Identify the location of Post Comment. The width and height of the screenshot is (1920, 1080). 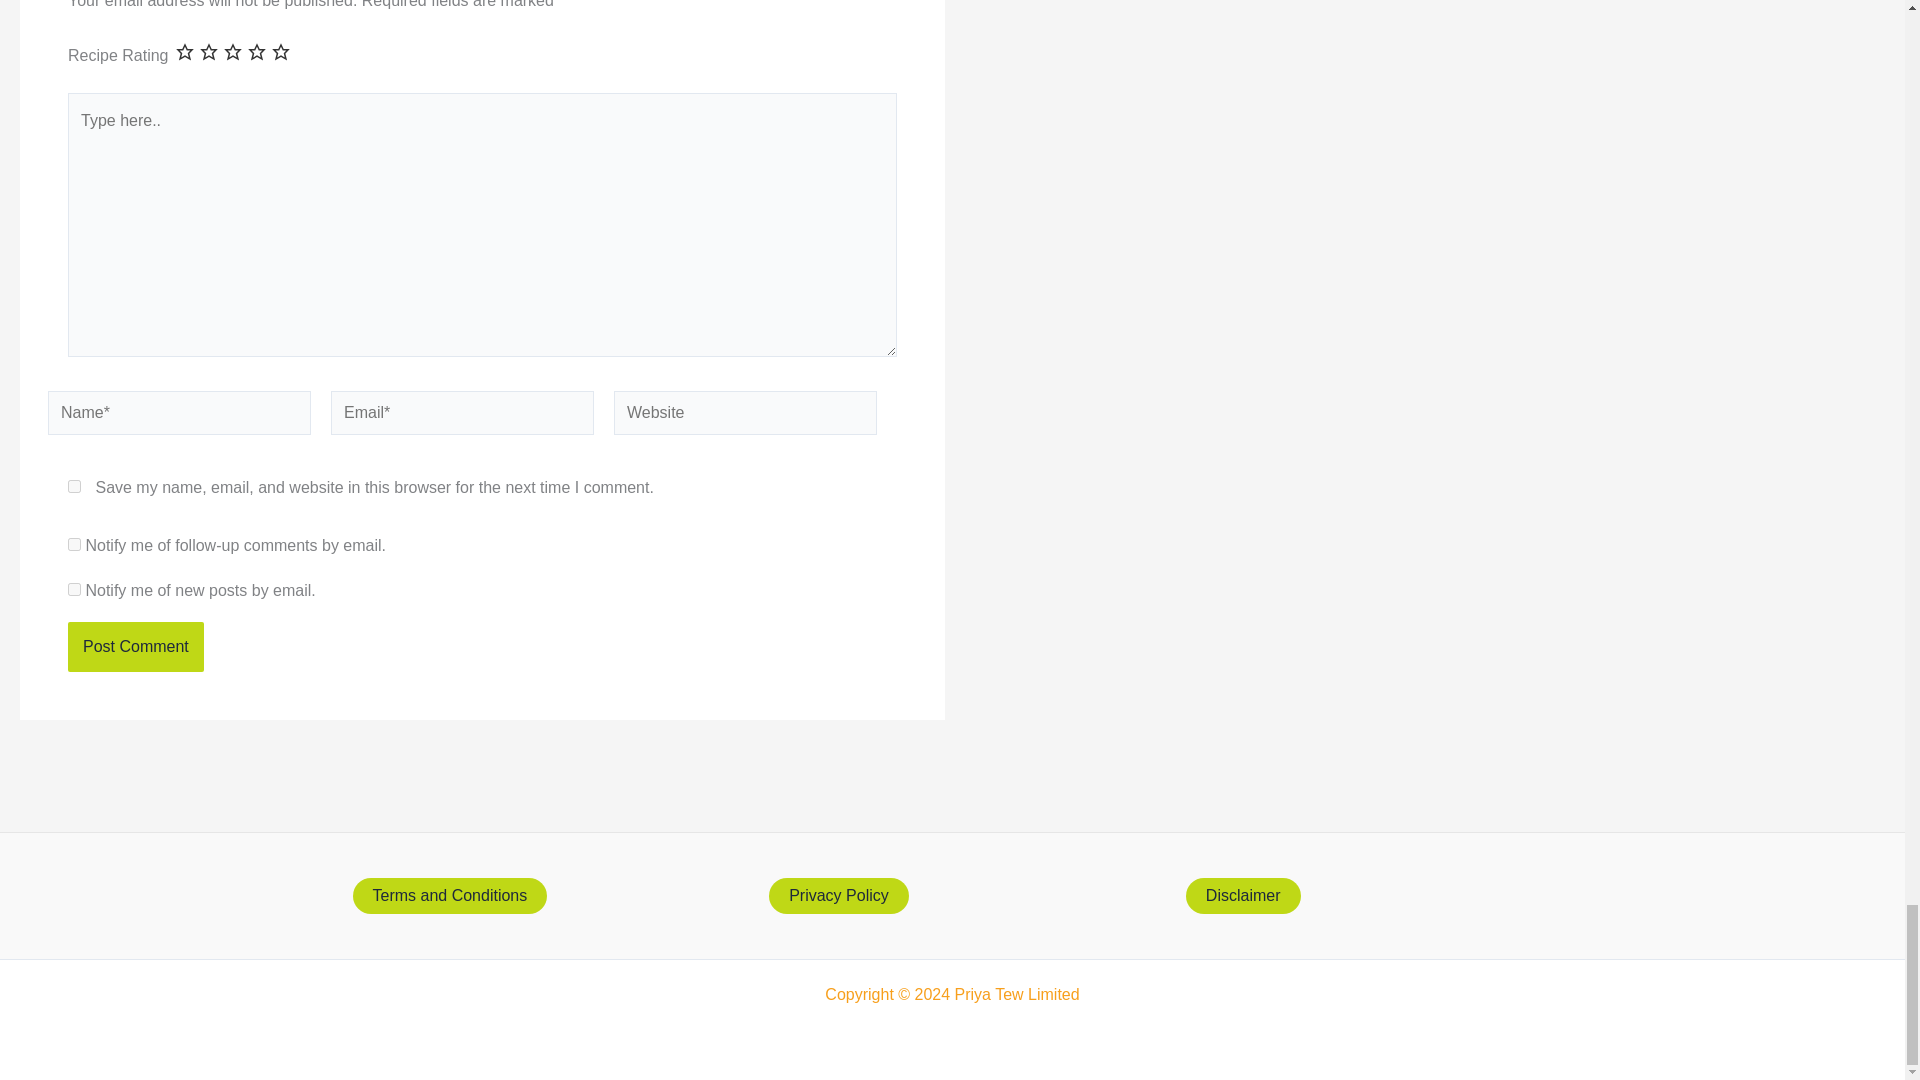
(135, 646).